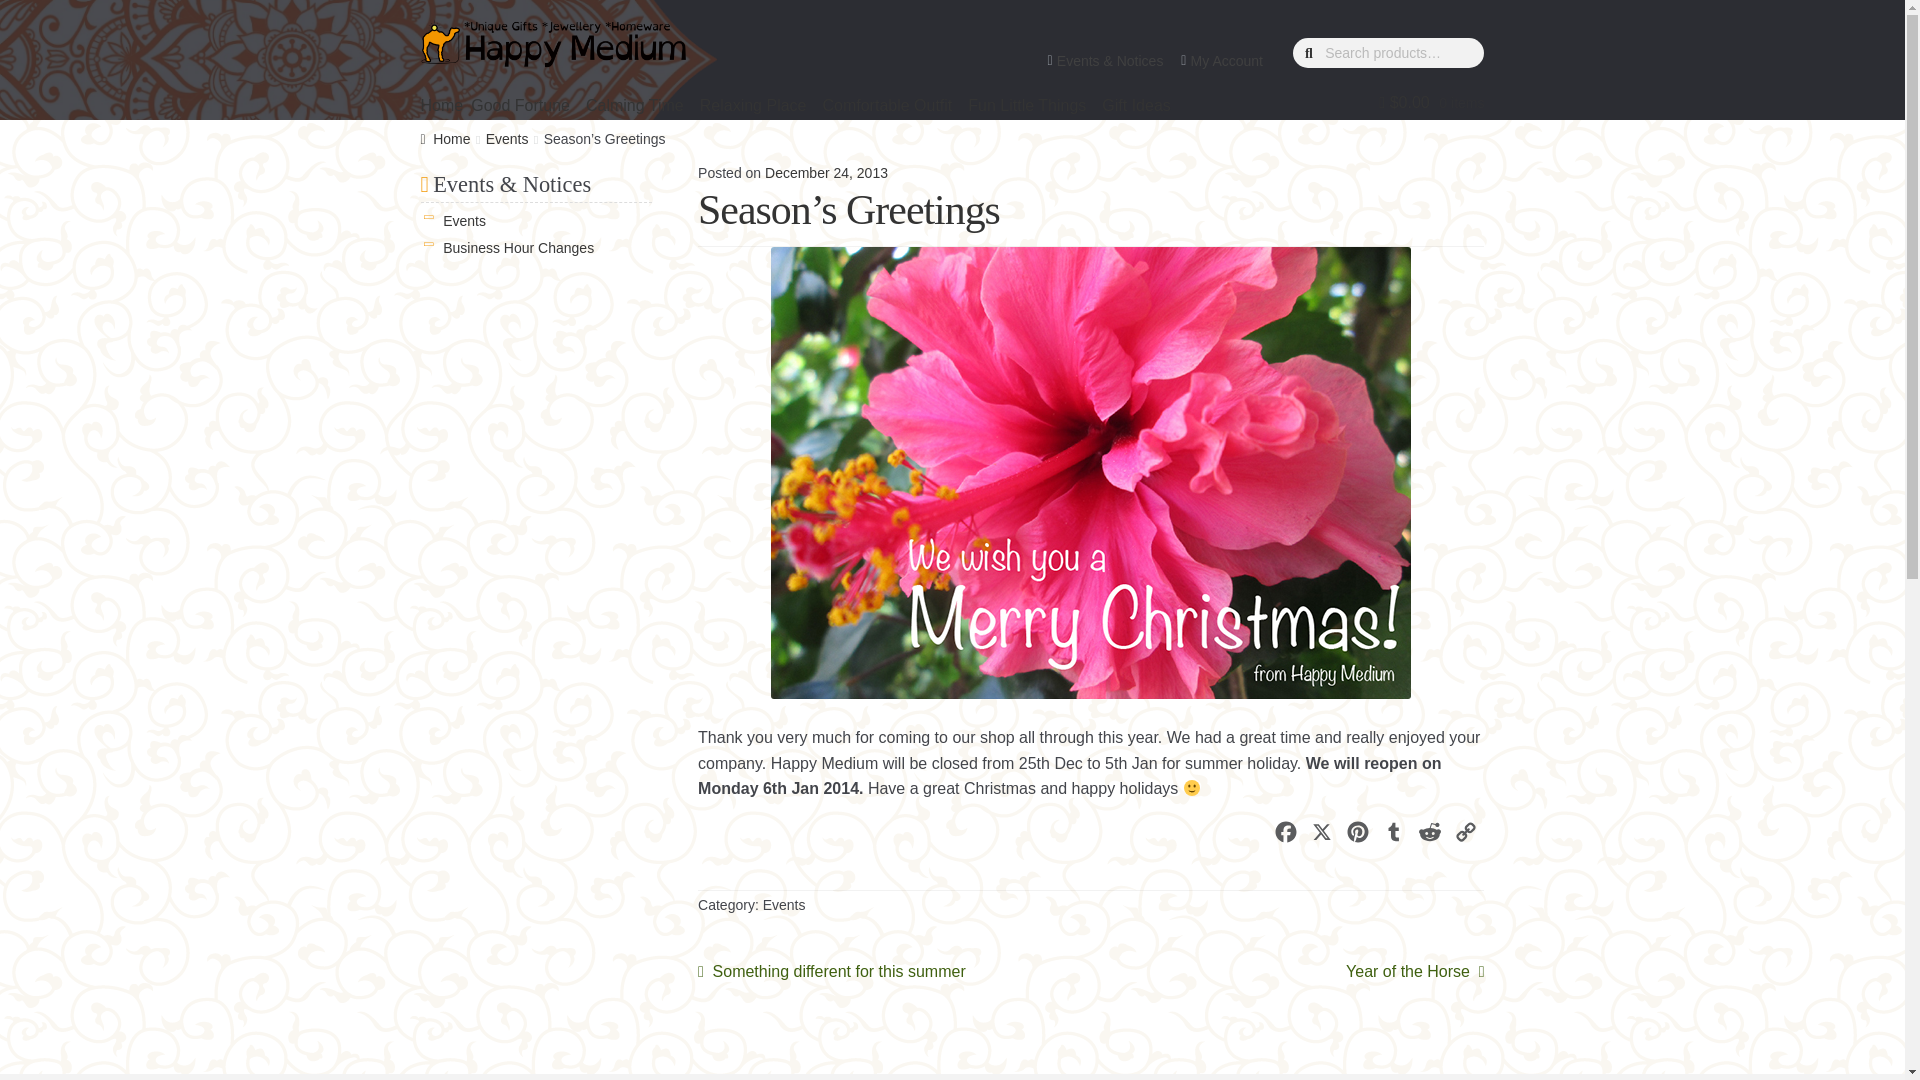 The height and width of the screenshot is (1080, 1920). I want to click on Tumblr, so click(1394, 836).